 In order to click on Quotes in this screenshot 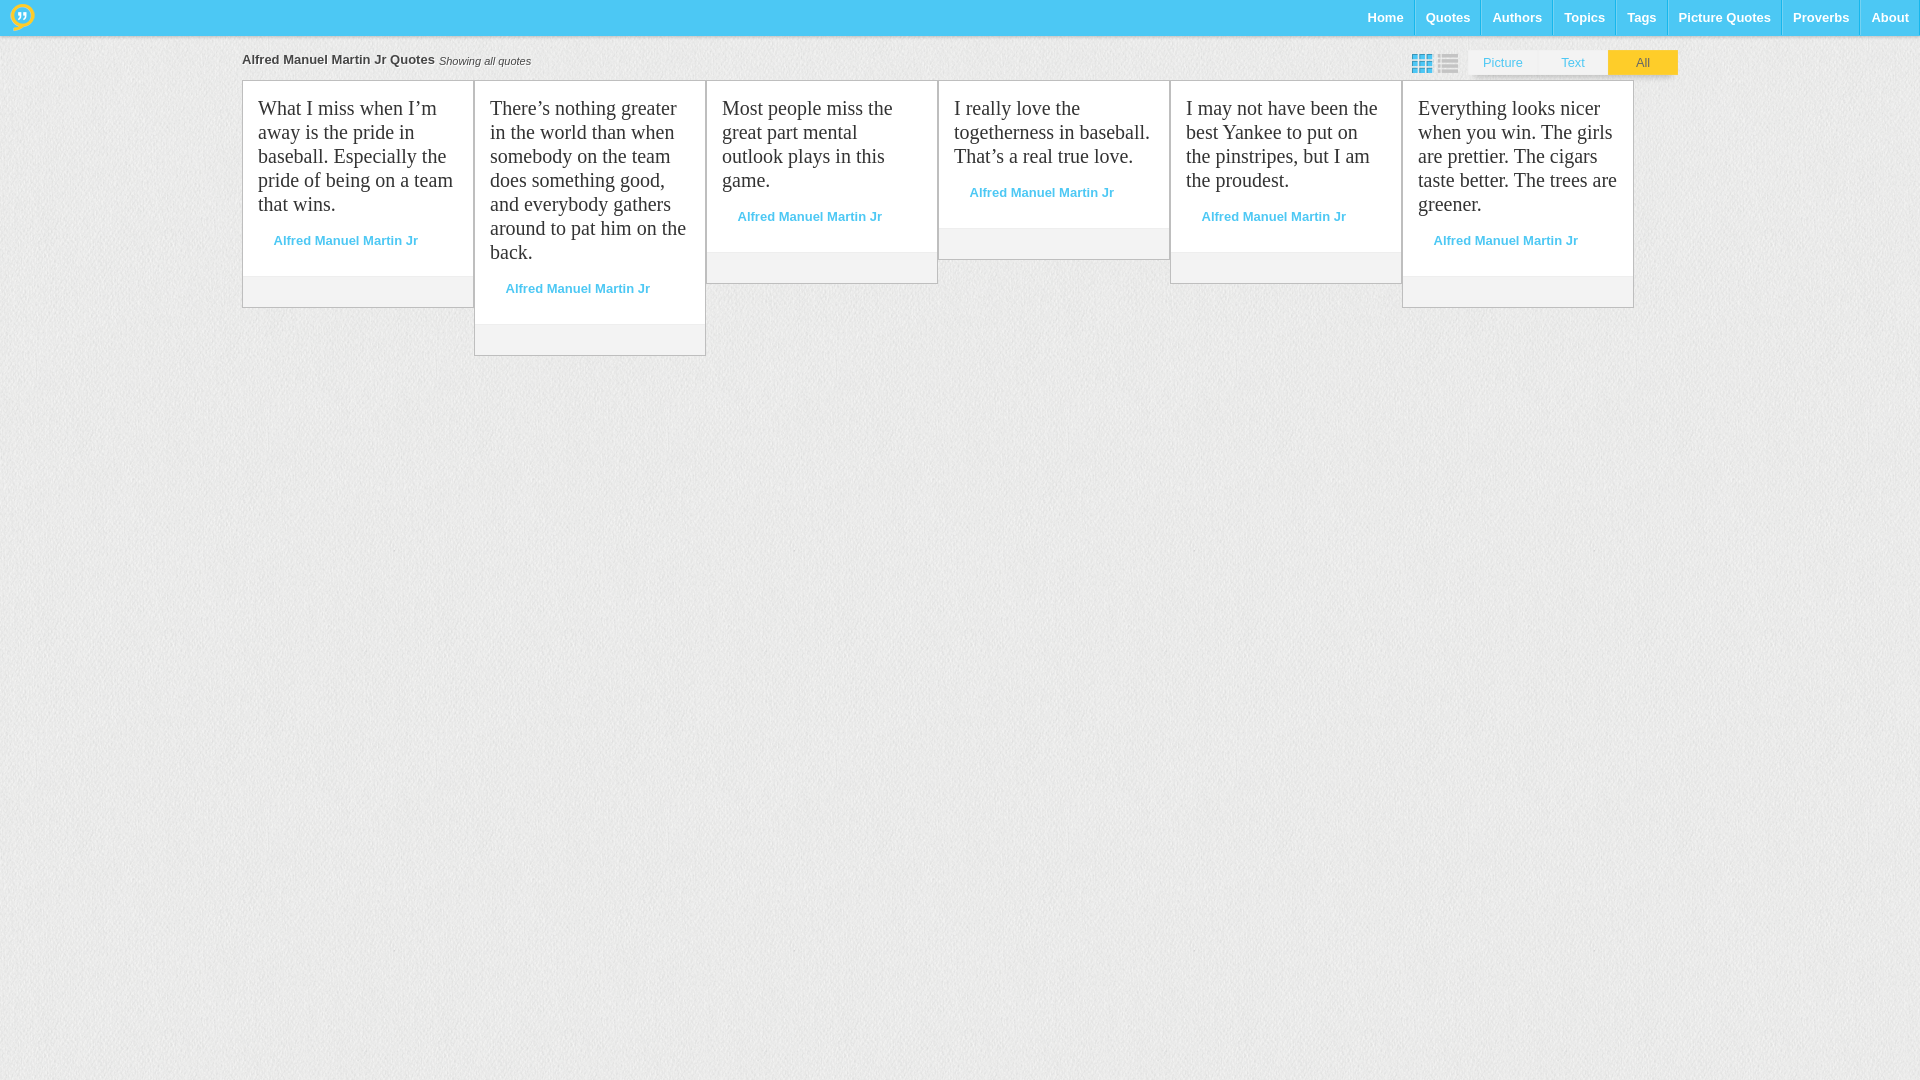, I will do `click(1448, 24)`.